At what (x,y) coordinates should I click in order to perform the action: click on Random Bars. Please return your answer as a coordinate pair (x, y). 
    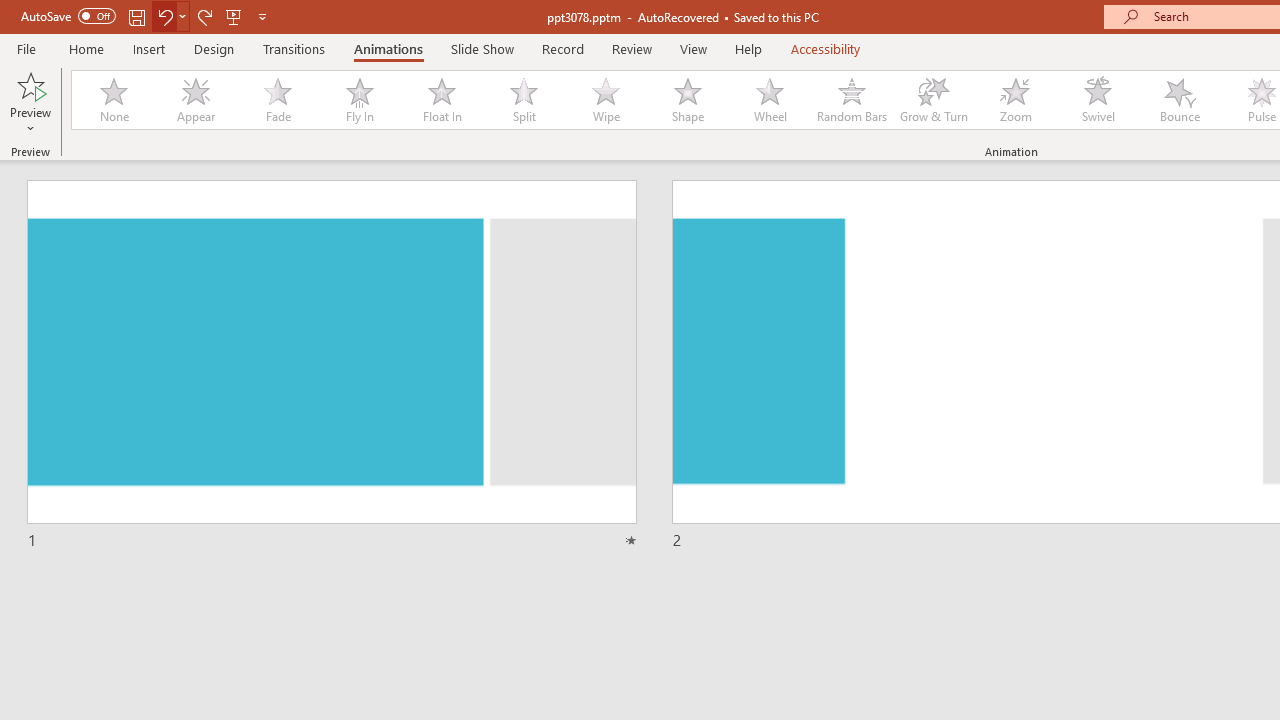
    Looking at the image, I should click on (852, 100).